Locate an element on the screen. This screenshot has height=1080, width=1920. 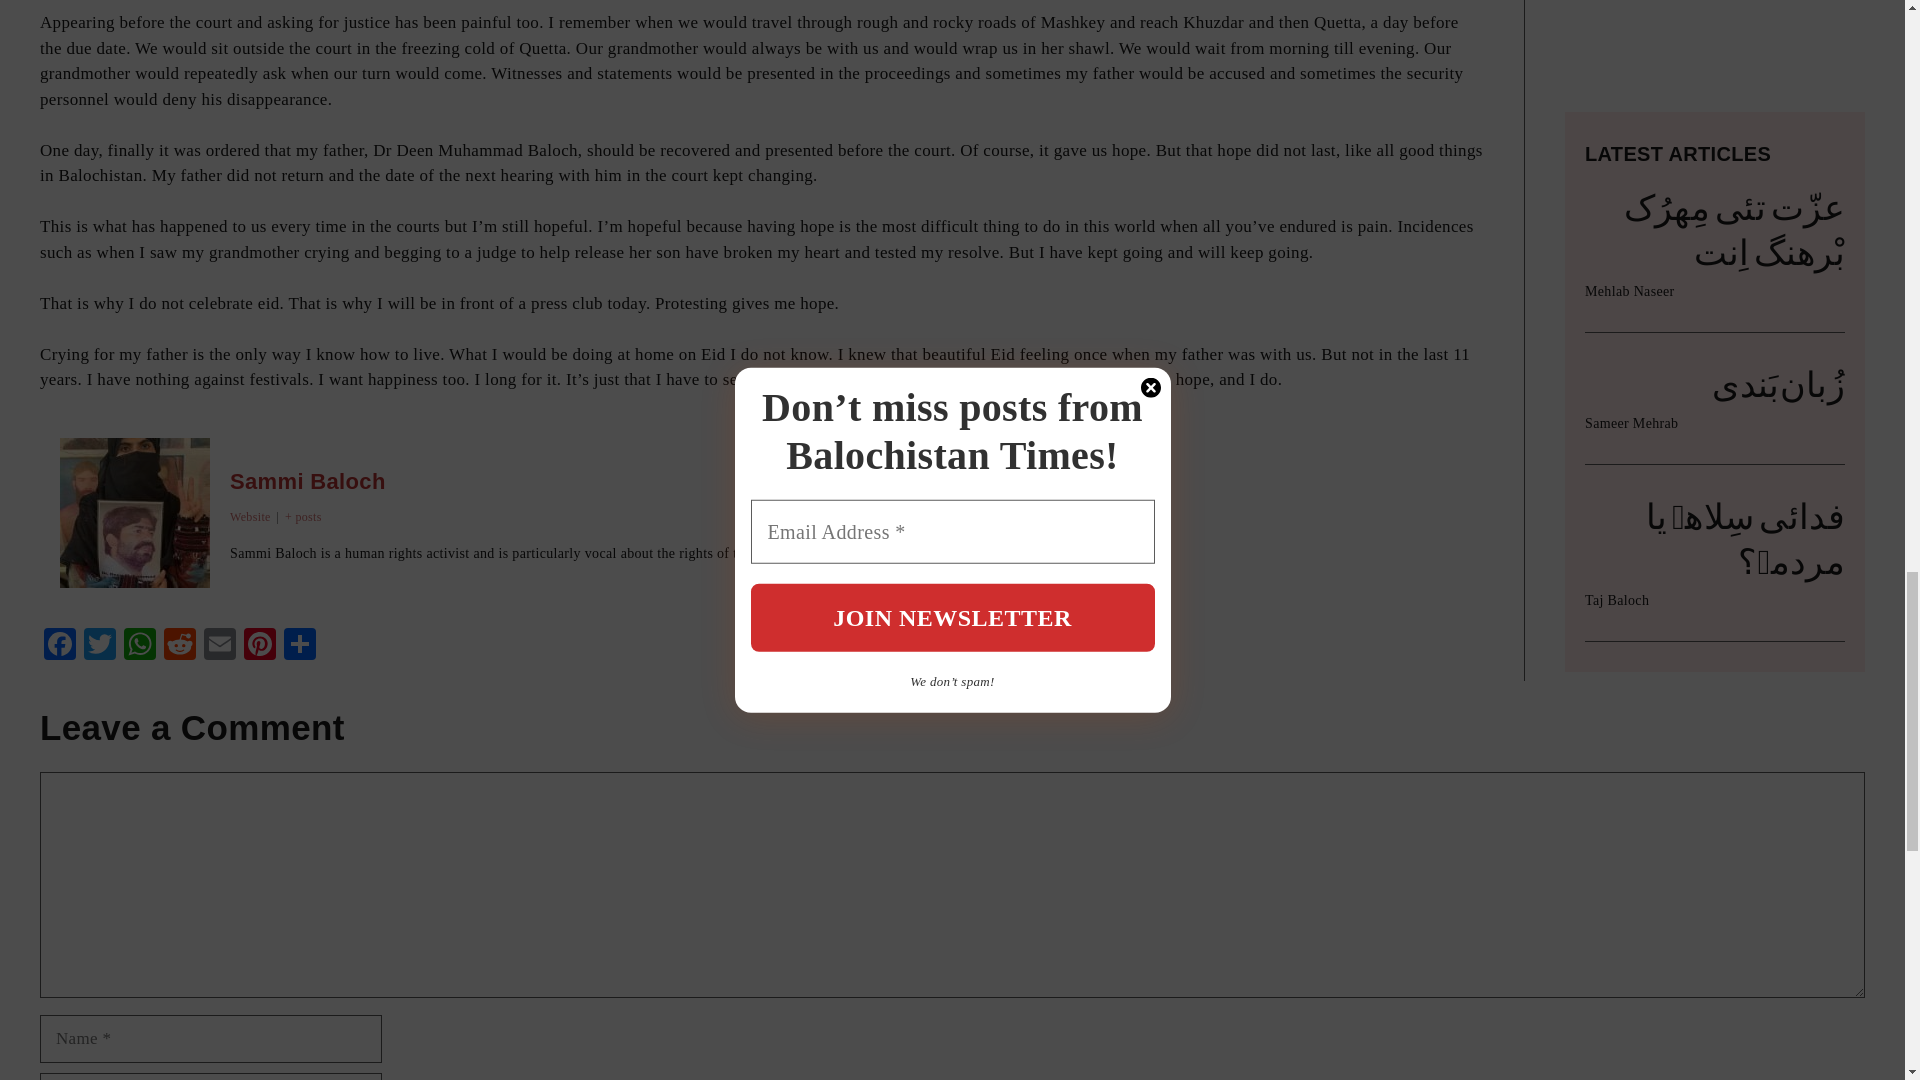
Pinterest is located at coordinates (260, 646).